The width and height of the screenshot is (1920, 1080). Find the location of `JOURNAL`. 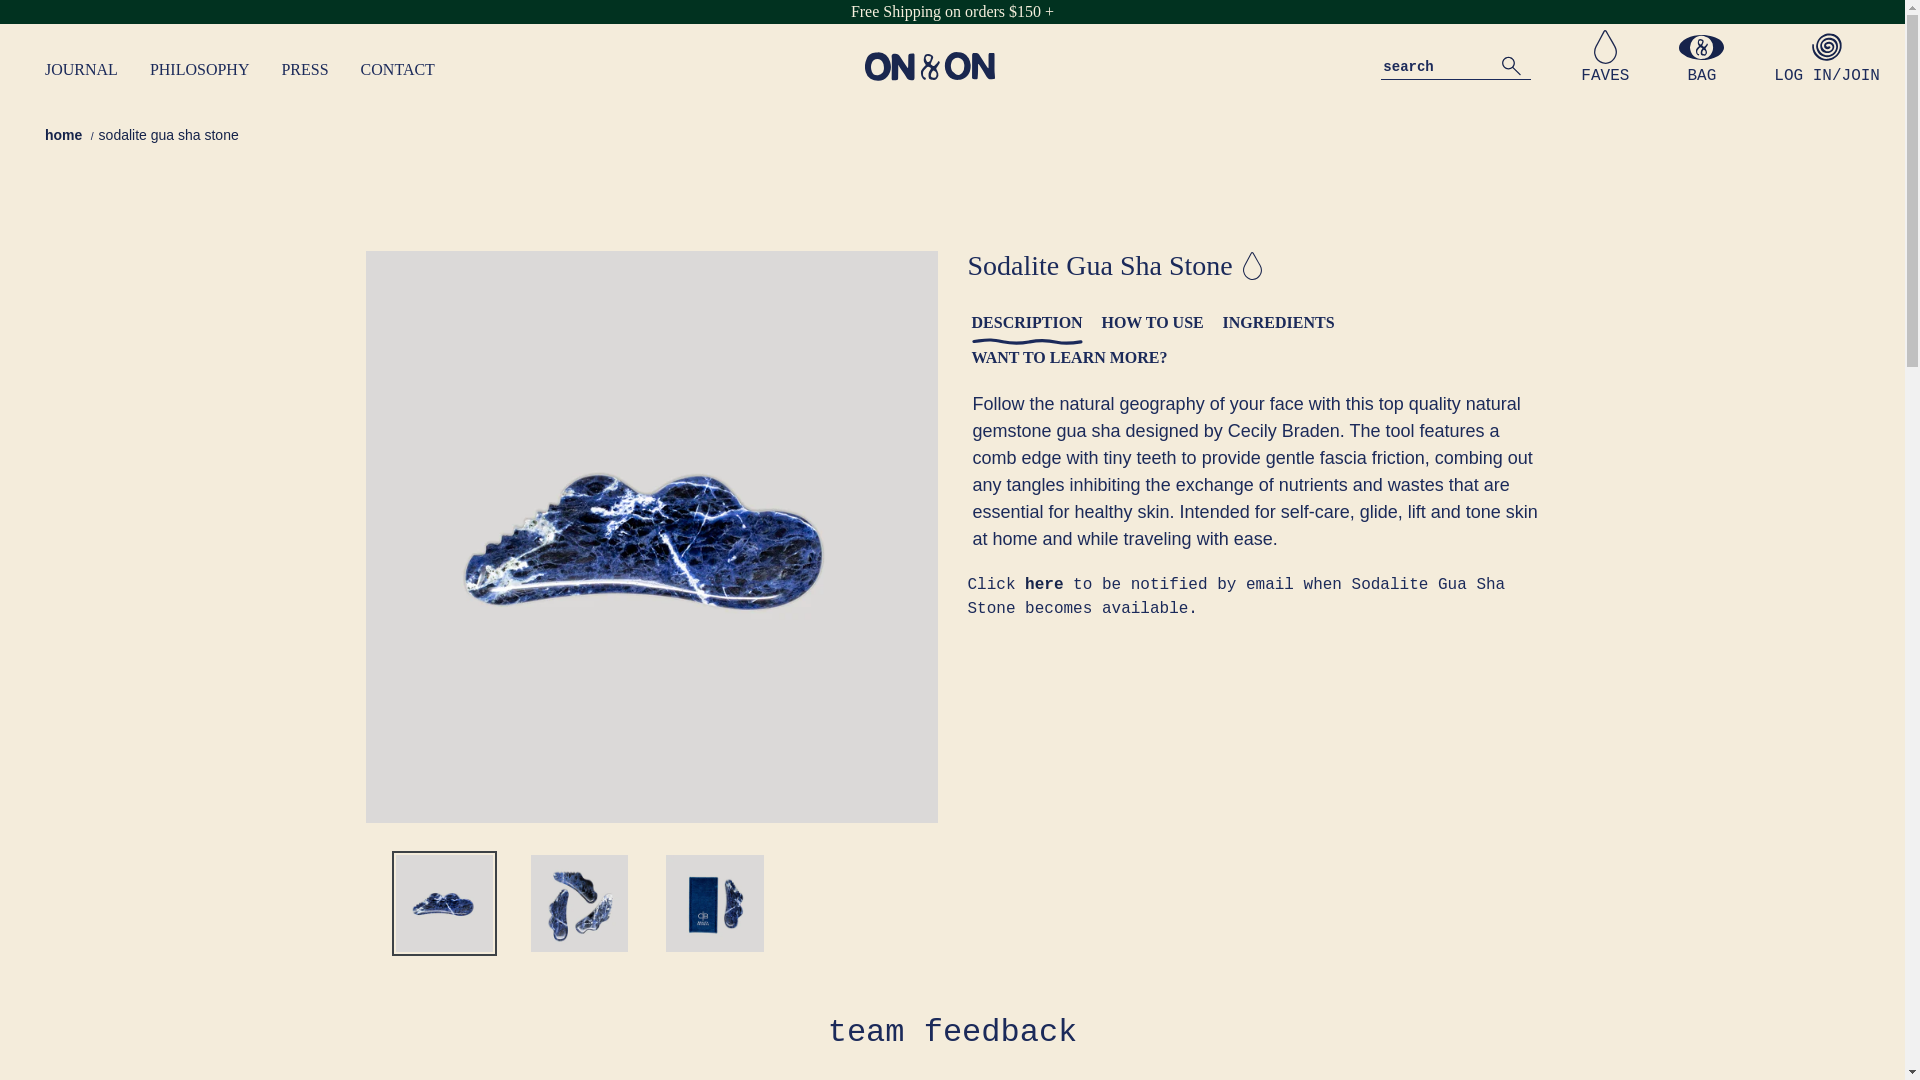

JOURNAL is located at coordinates (80, 70).